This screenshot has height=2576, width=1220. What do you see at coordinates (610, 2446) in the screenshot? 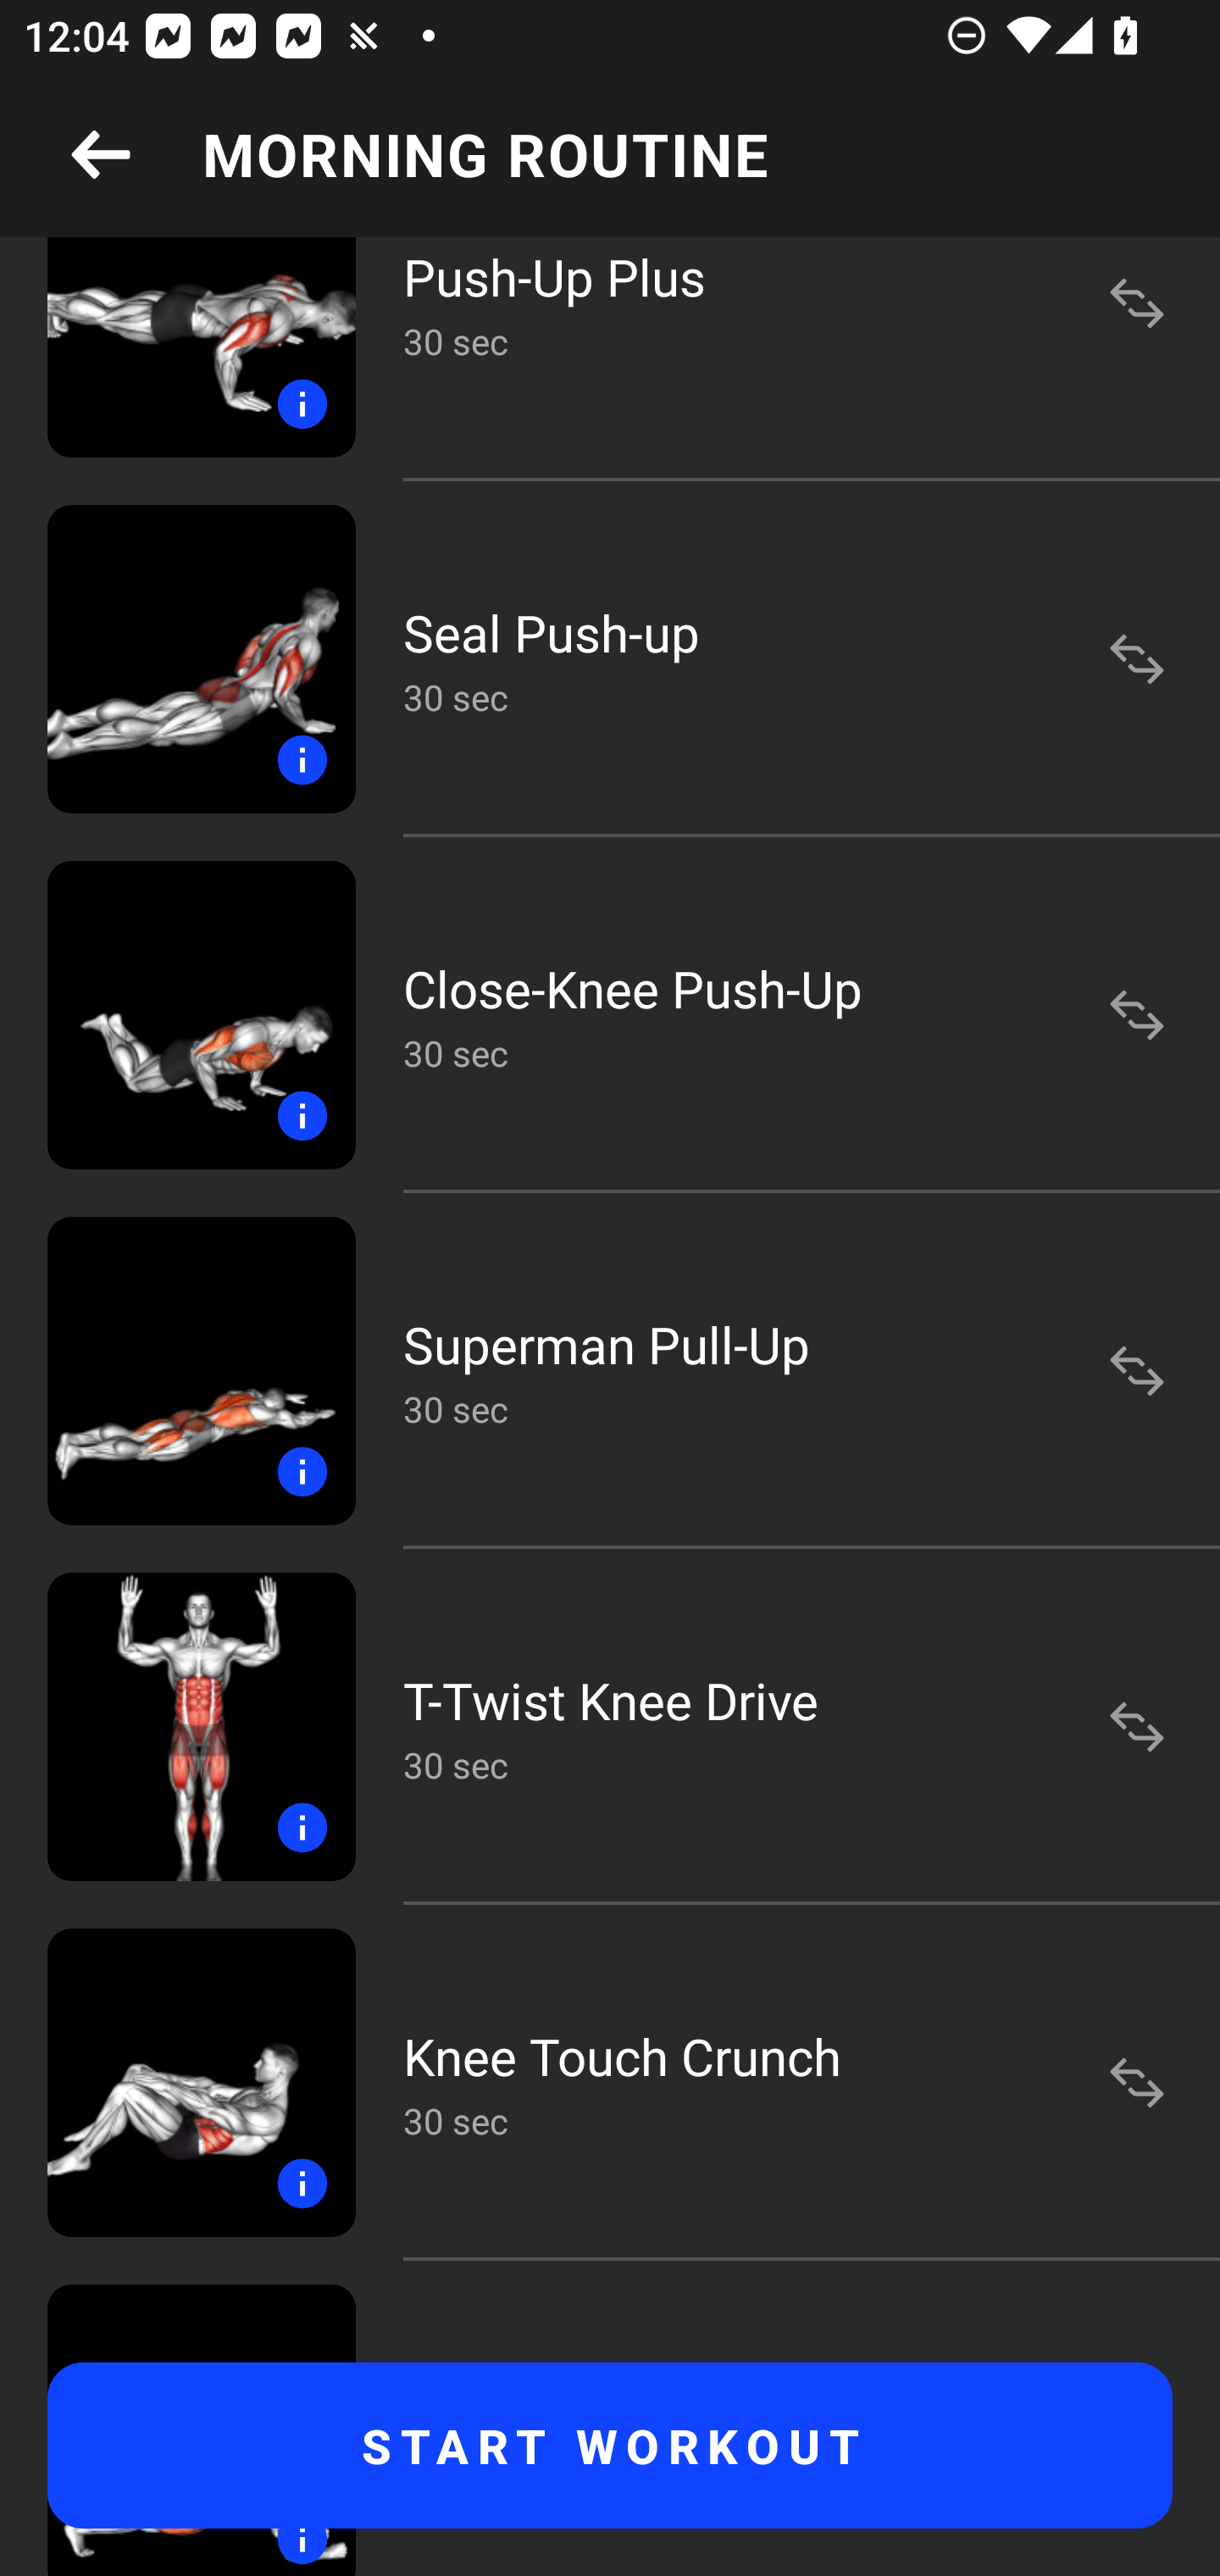
I see `START WORKOUT` at bounding box center [610, 2446].